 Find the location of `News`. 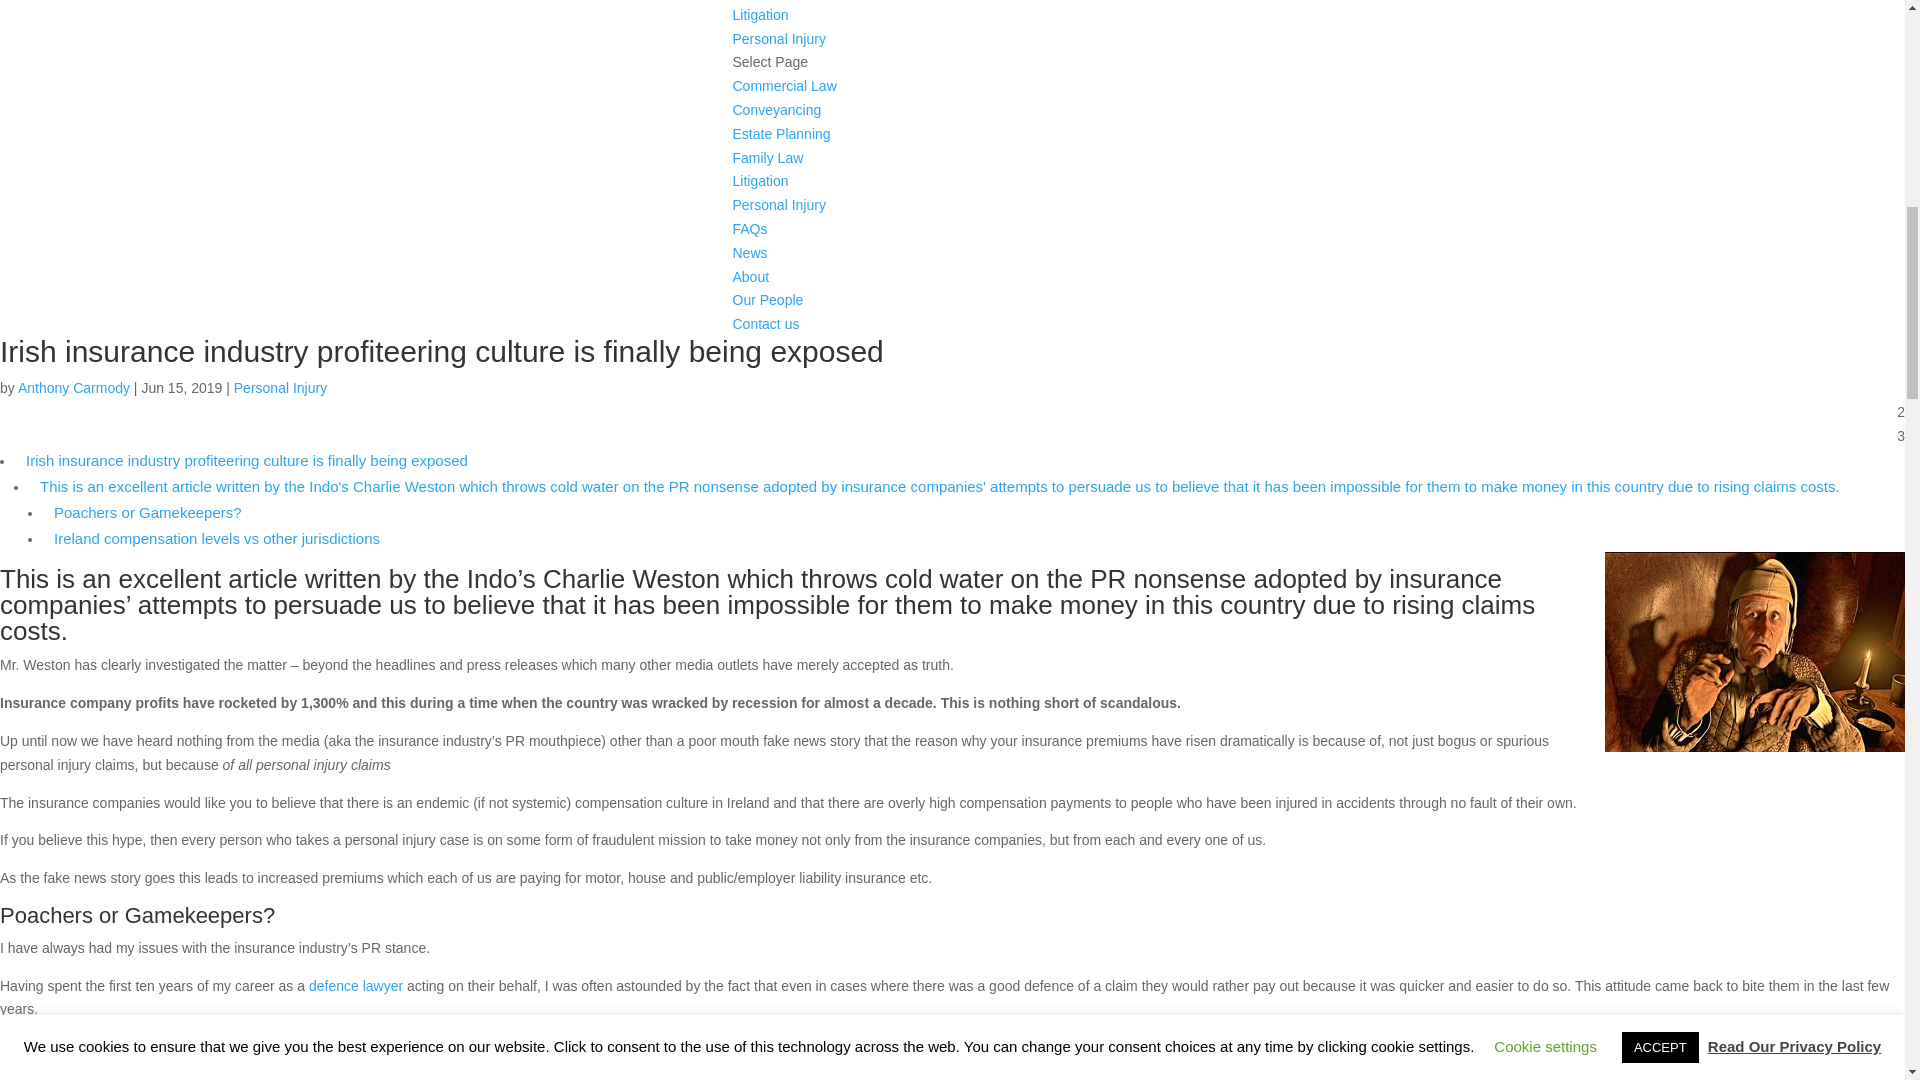

News is located at coordinates (748, 253).